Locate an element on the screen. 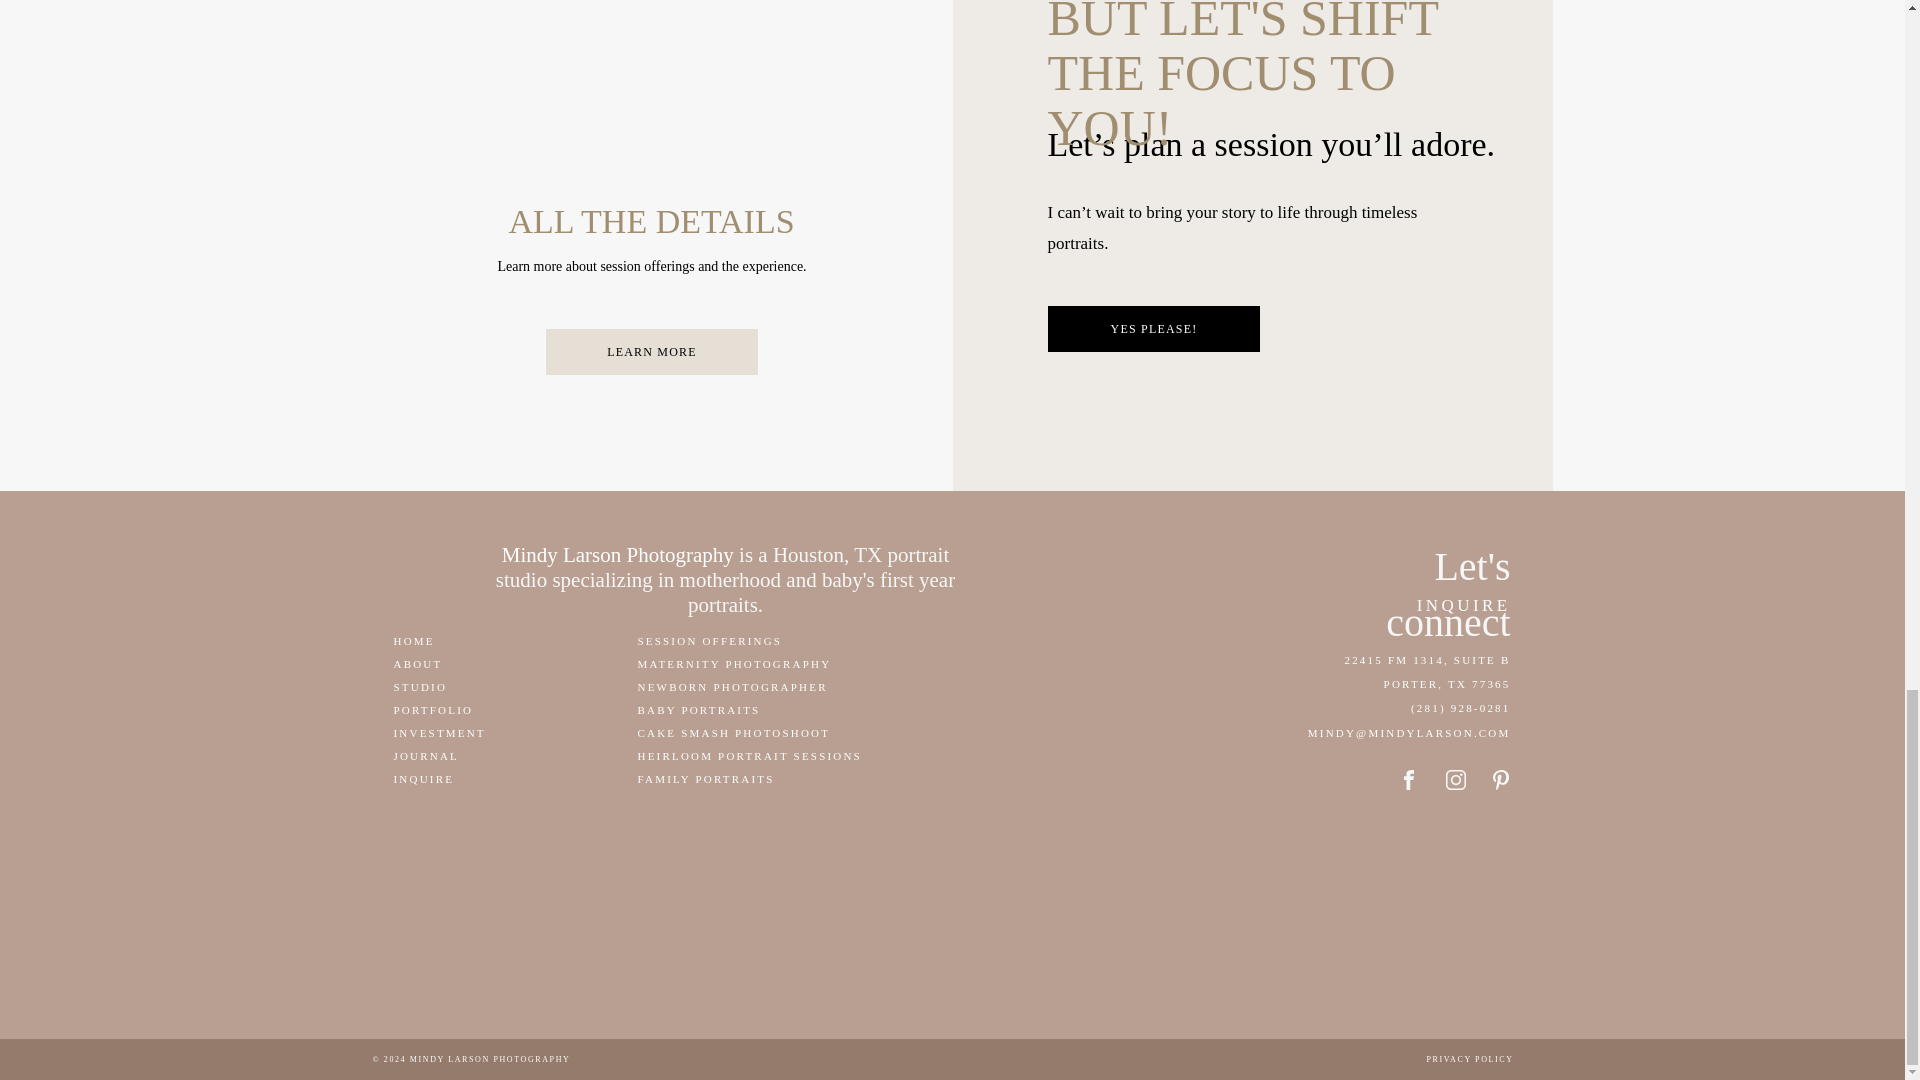 The width and height of the screenshot is (1920, 1080). PRIVACY POLICY is located at coordinates (1474, 1060).